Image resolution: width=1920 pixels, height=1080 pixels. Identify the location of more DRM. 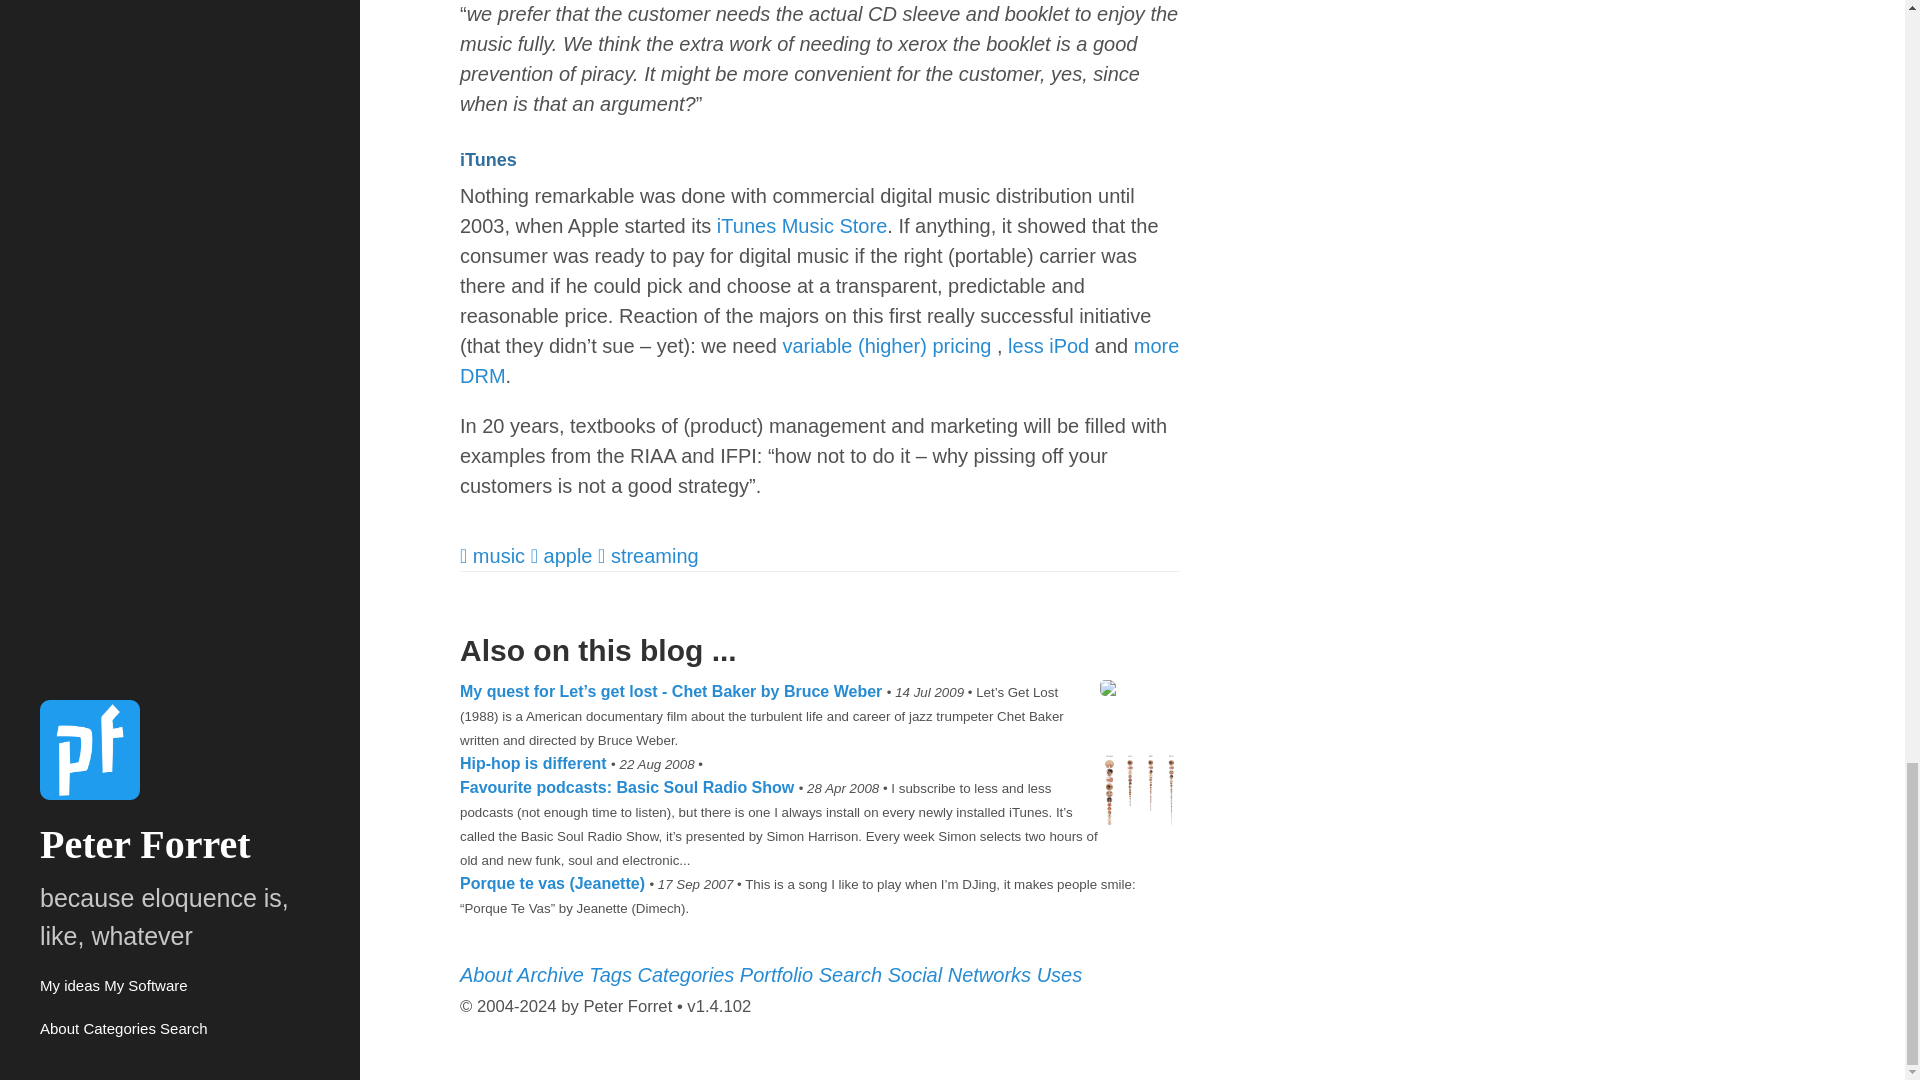
(819, 360).